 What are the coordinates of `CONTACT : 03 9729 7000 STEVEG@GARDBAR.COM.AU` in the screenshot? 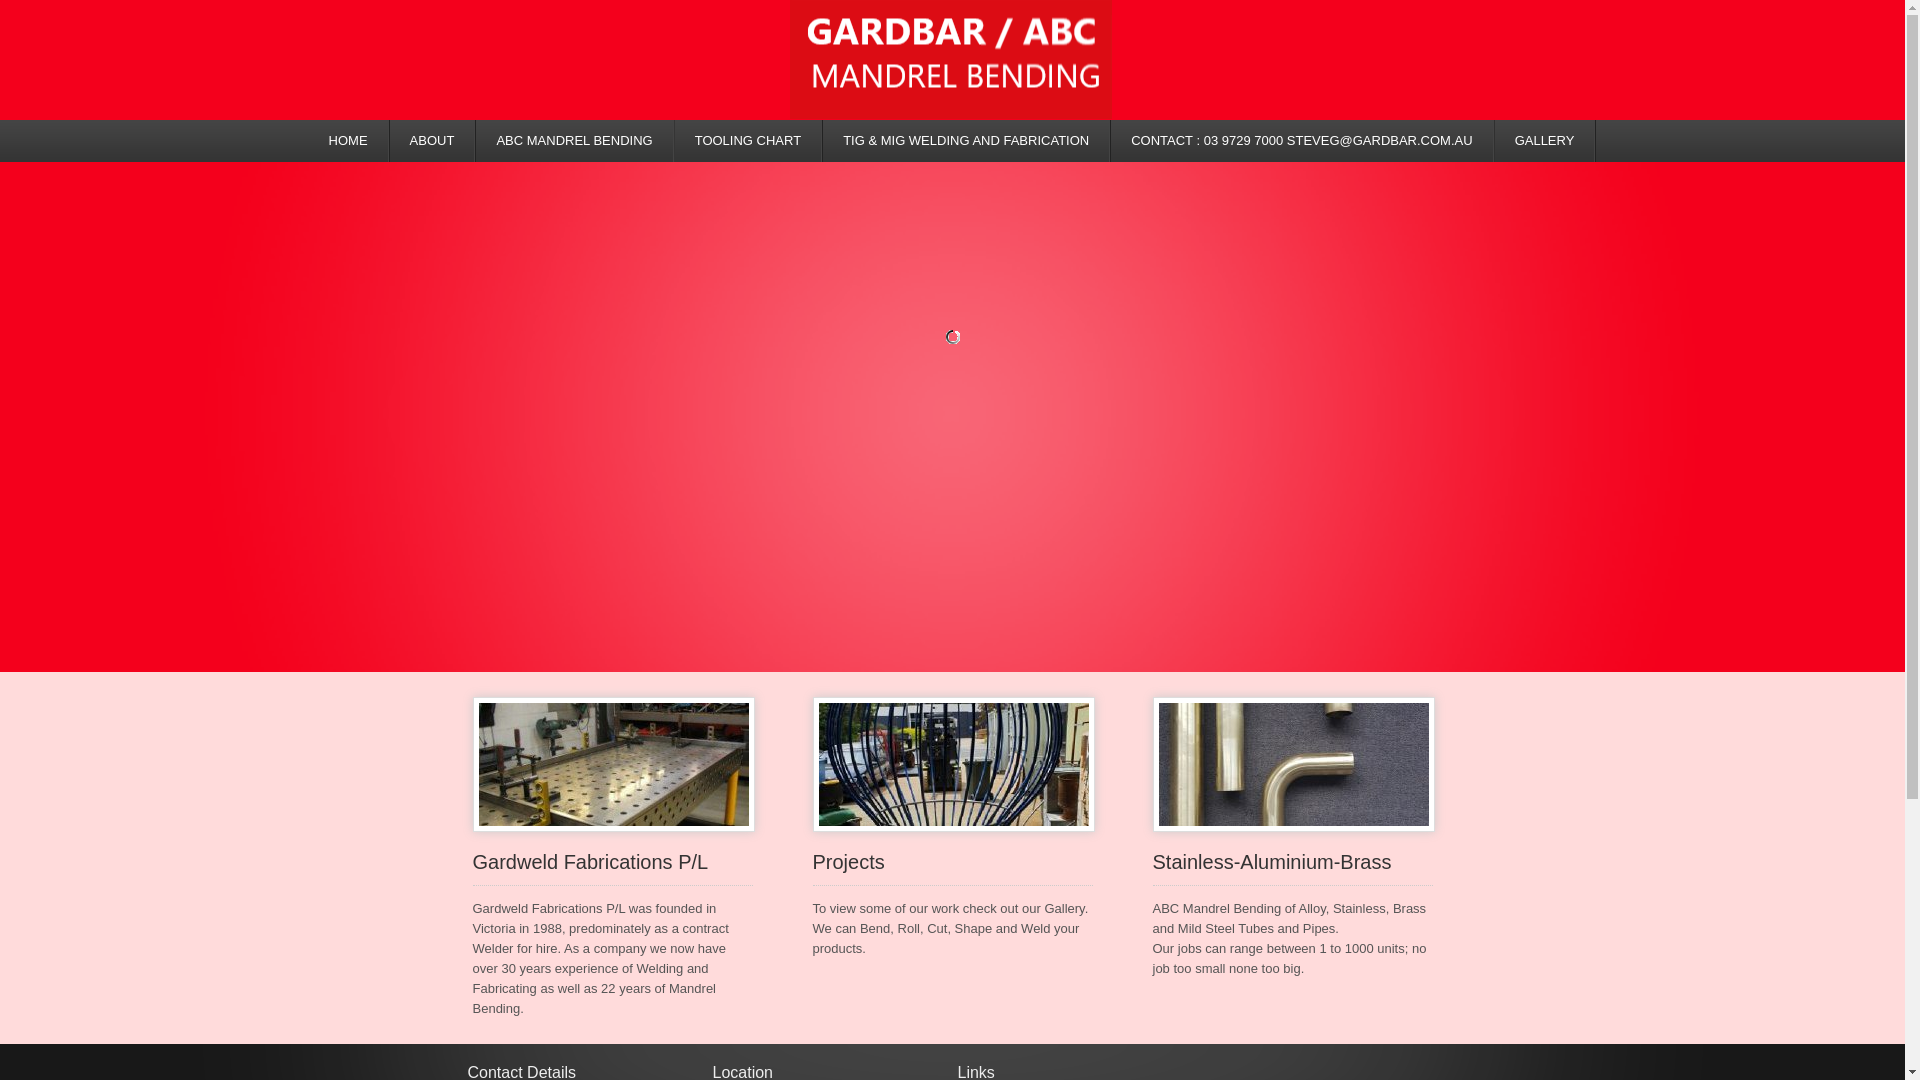 It's located at (1302, 141).